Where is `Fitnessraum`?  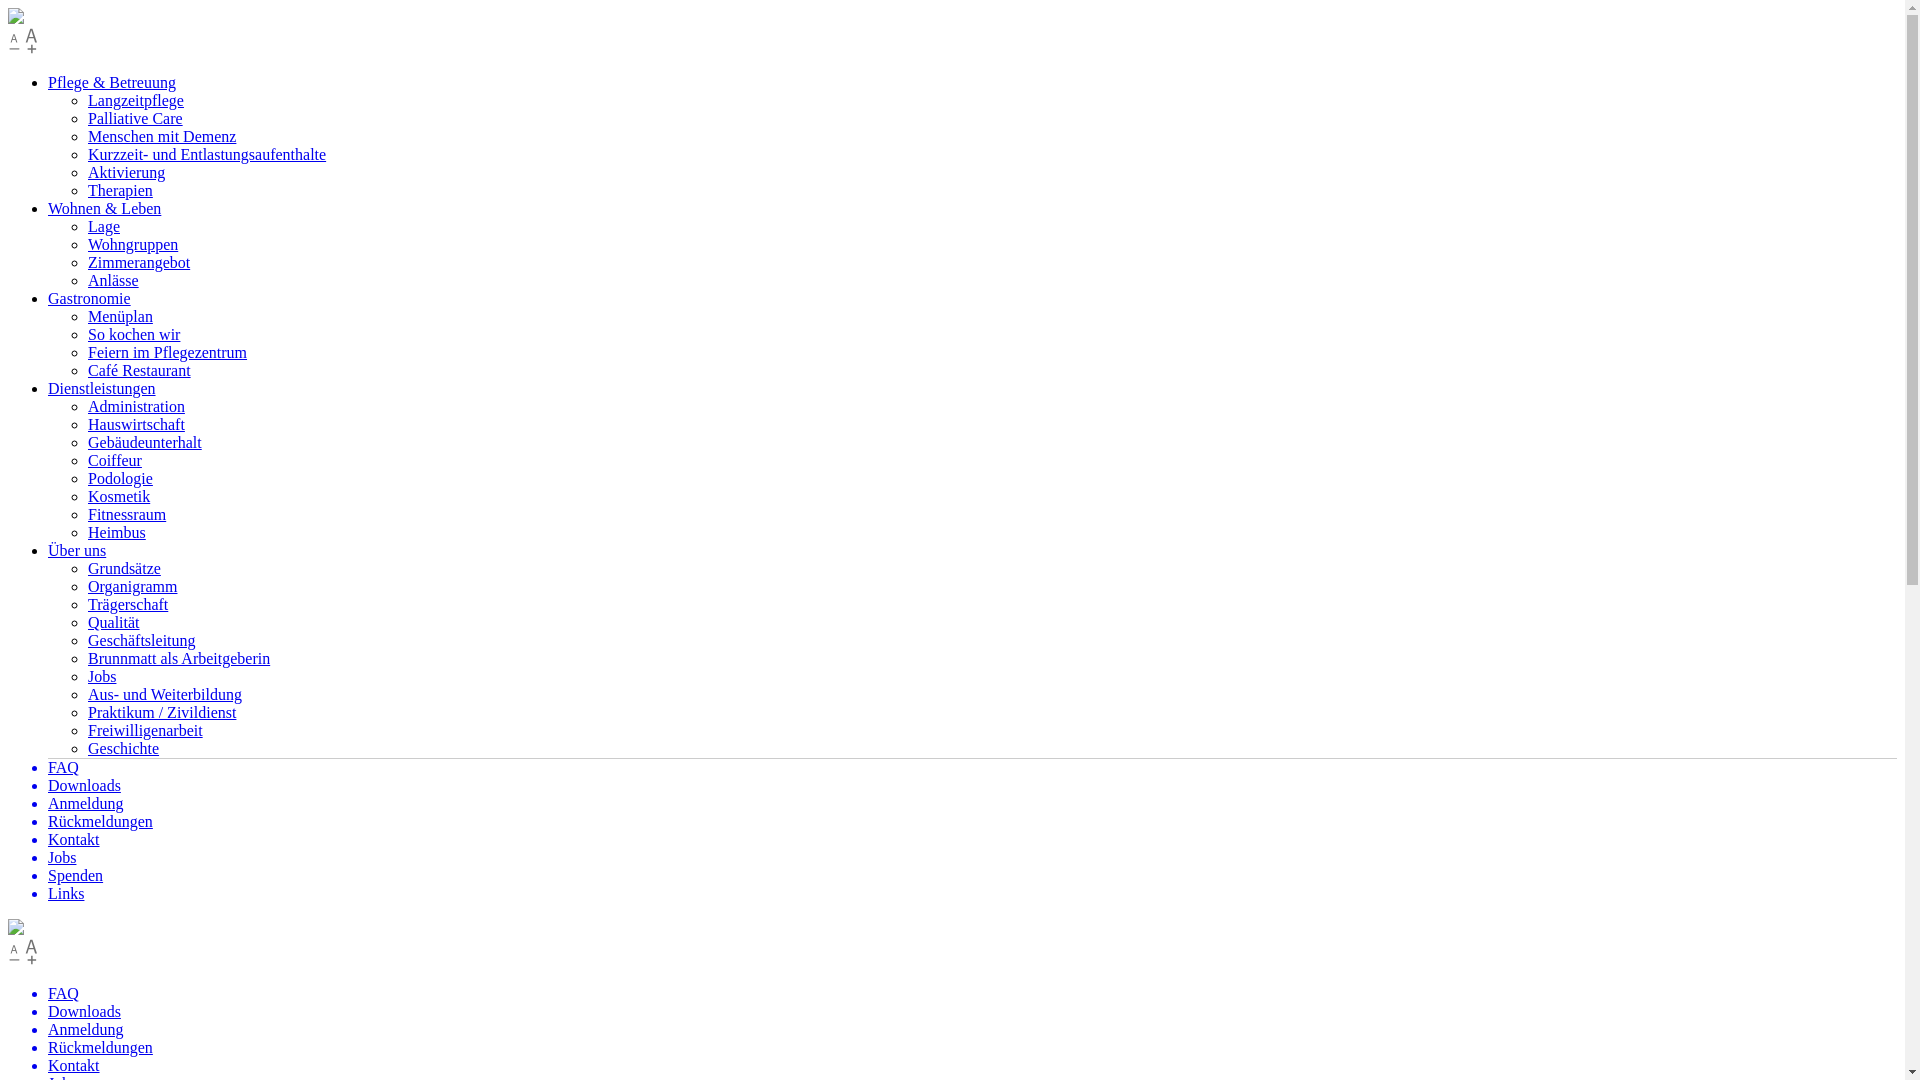
Fitnessraum is located at coordinates (127, 514).